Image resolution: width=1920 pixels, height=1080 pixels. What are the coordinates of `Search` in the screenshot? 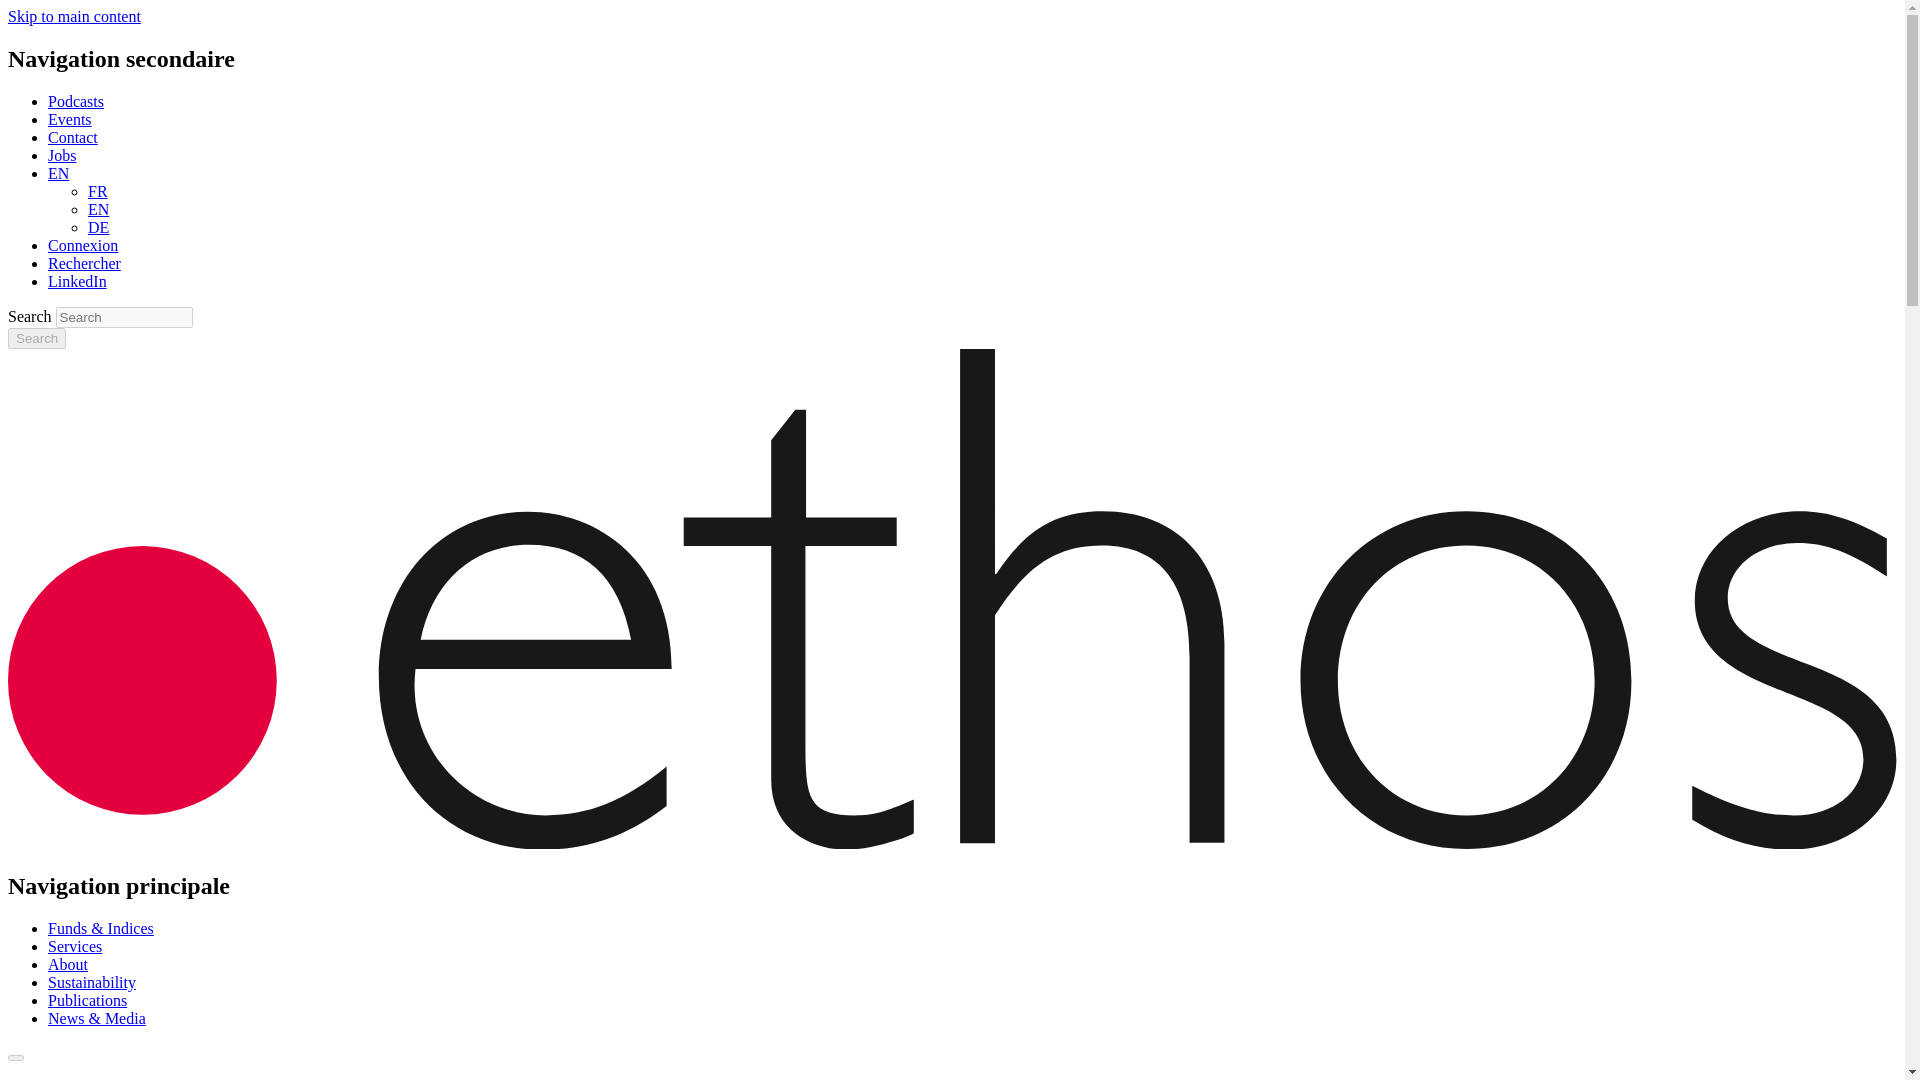 It's located at (36, 338).